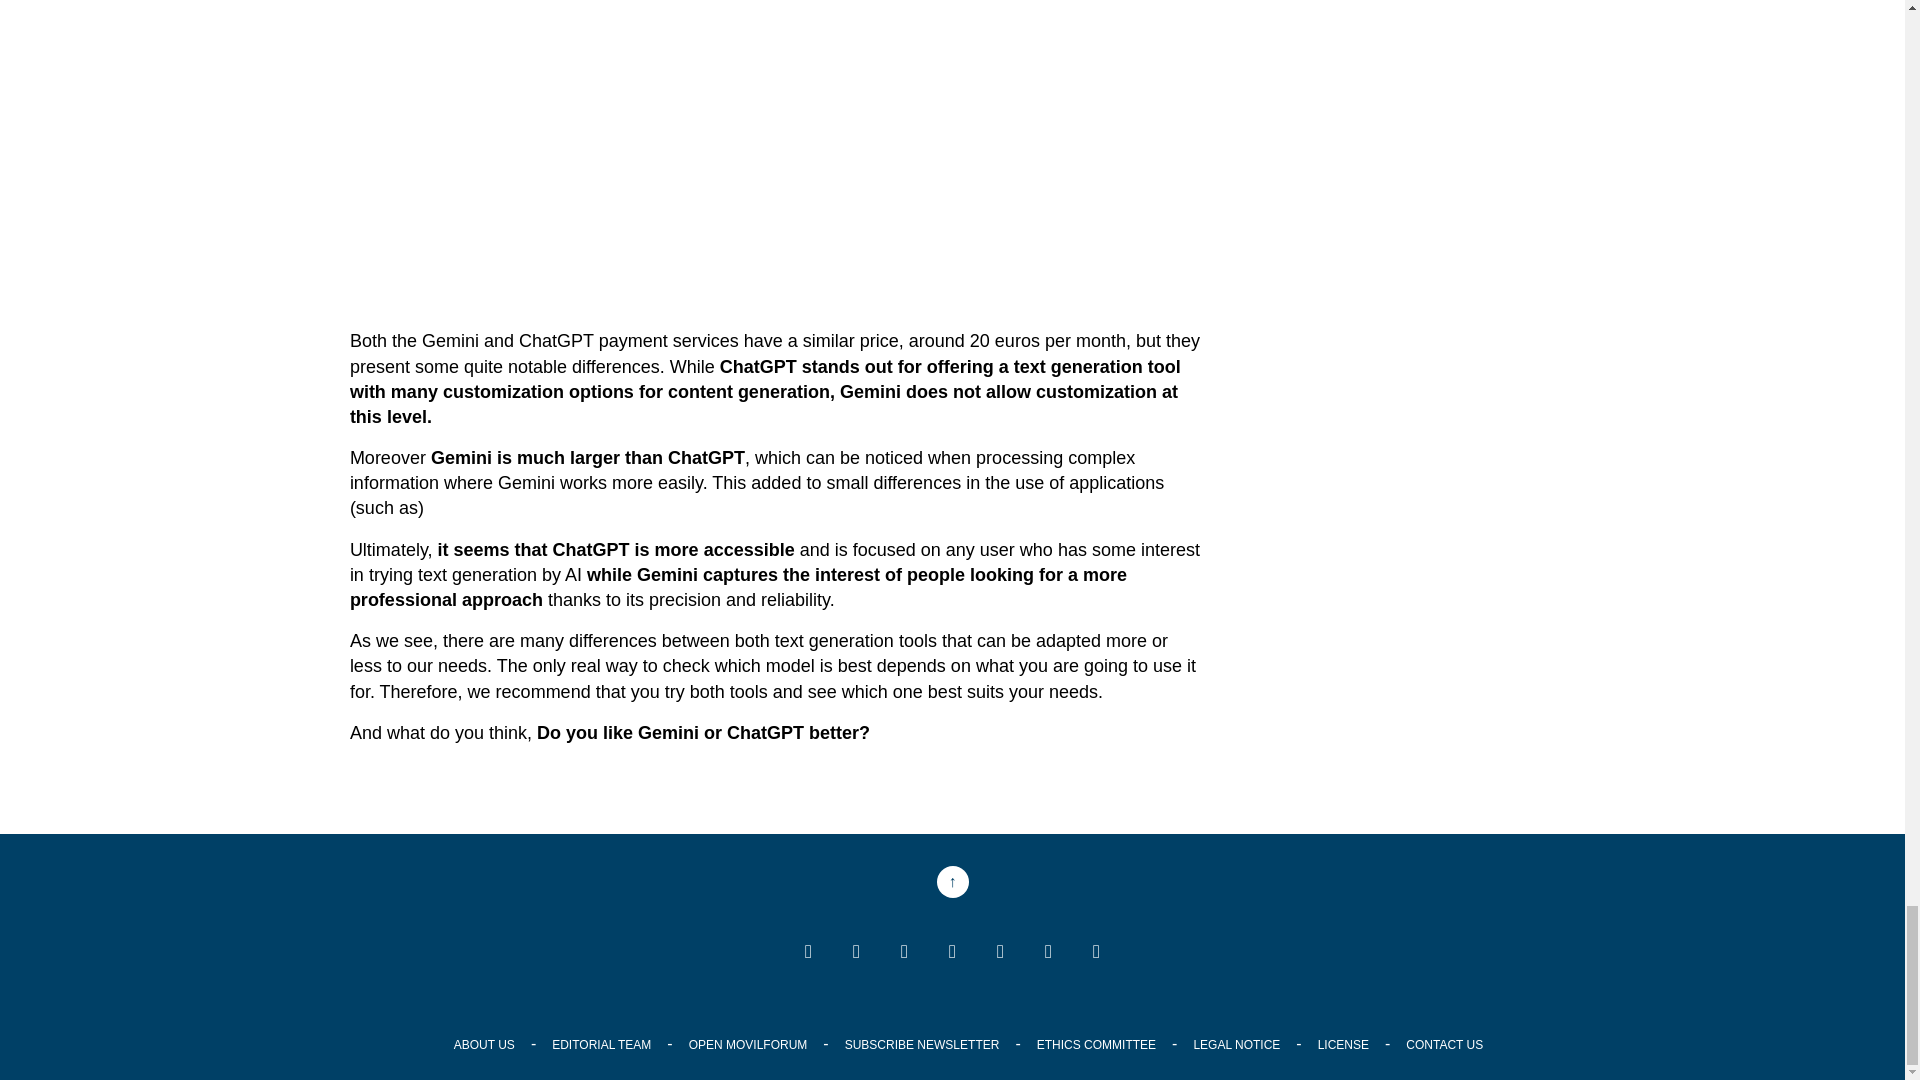  I want to click on OPEN MOVILFORUM, so click(748, 1044).